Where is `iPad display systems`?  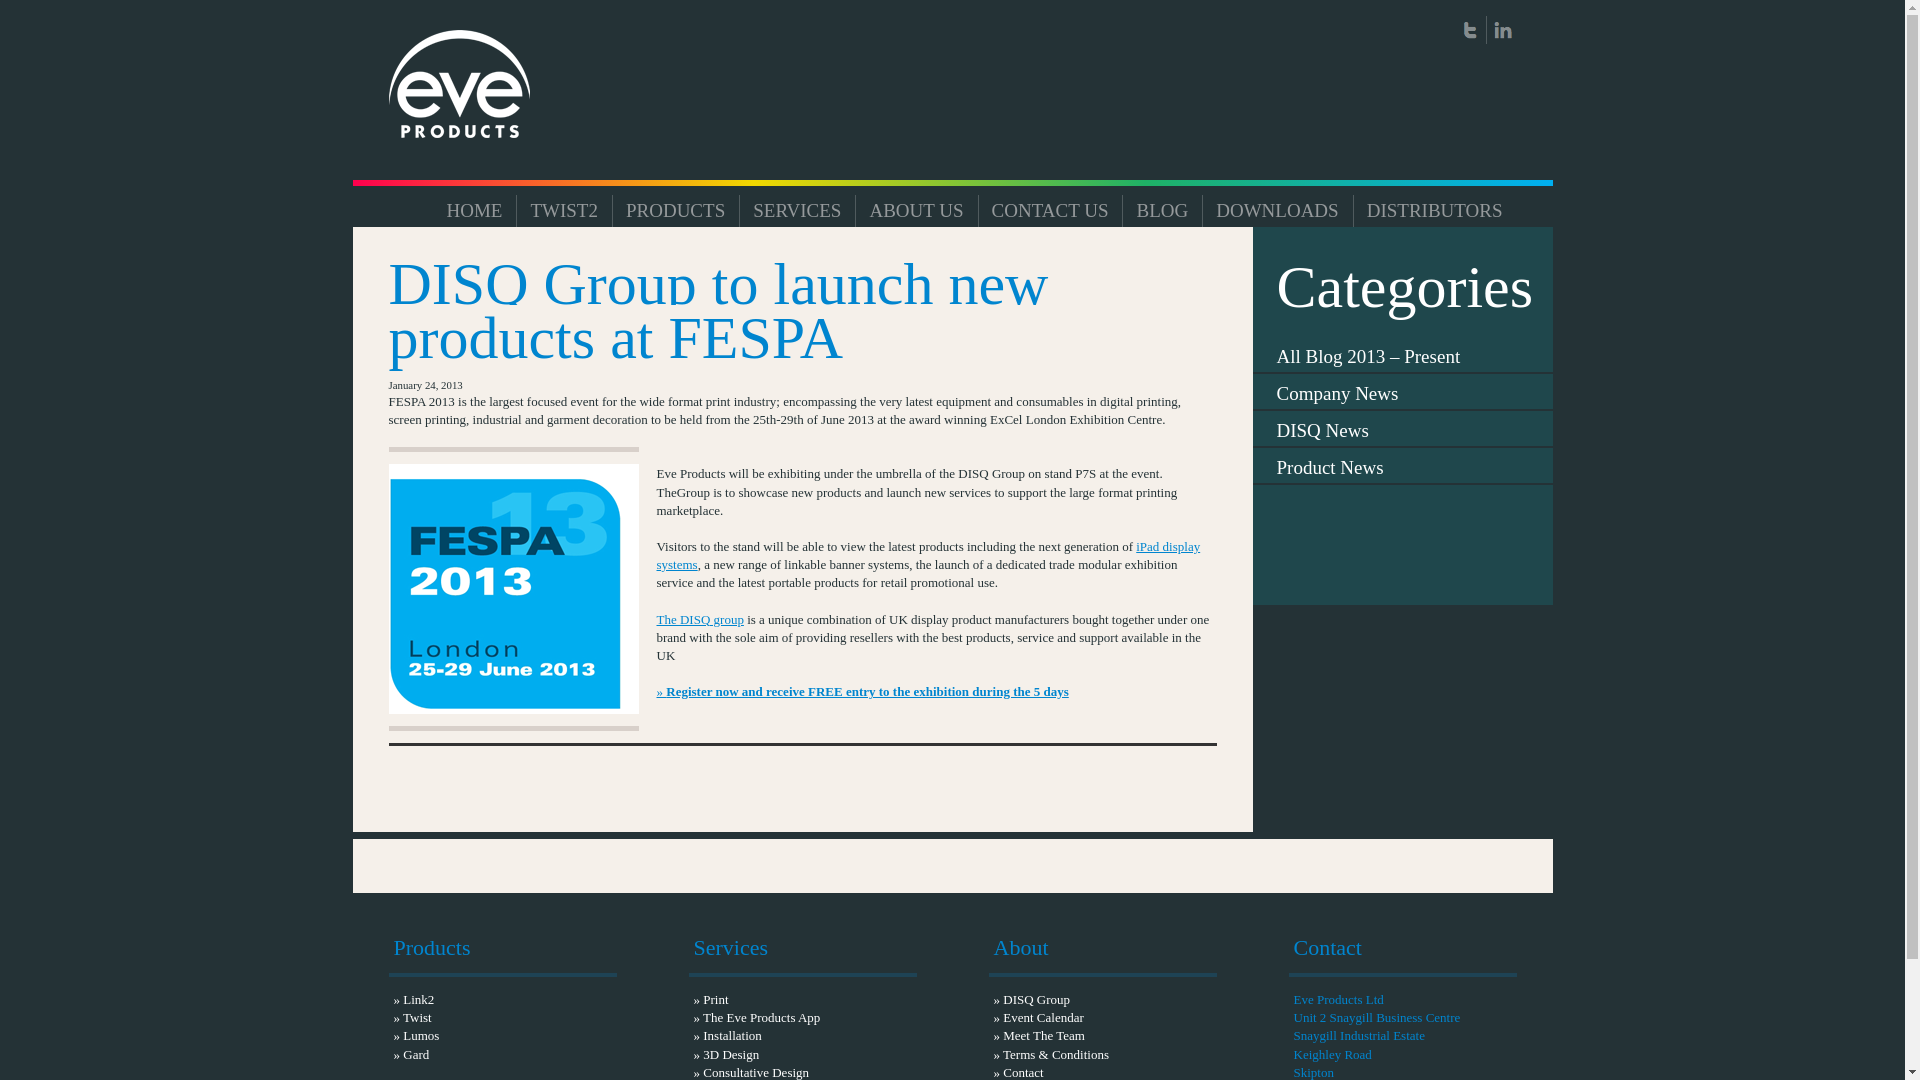
iPad display systems is located at coordinates (928, 555).